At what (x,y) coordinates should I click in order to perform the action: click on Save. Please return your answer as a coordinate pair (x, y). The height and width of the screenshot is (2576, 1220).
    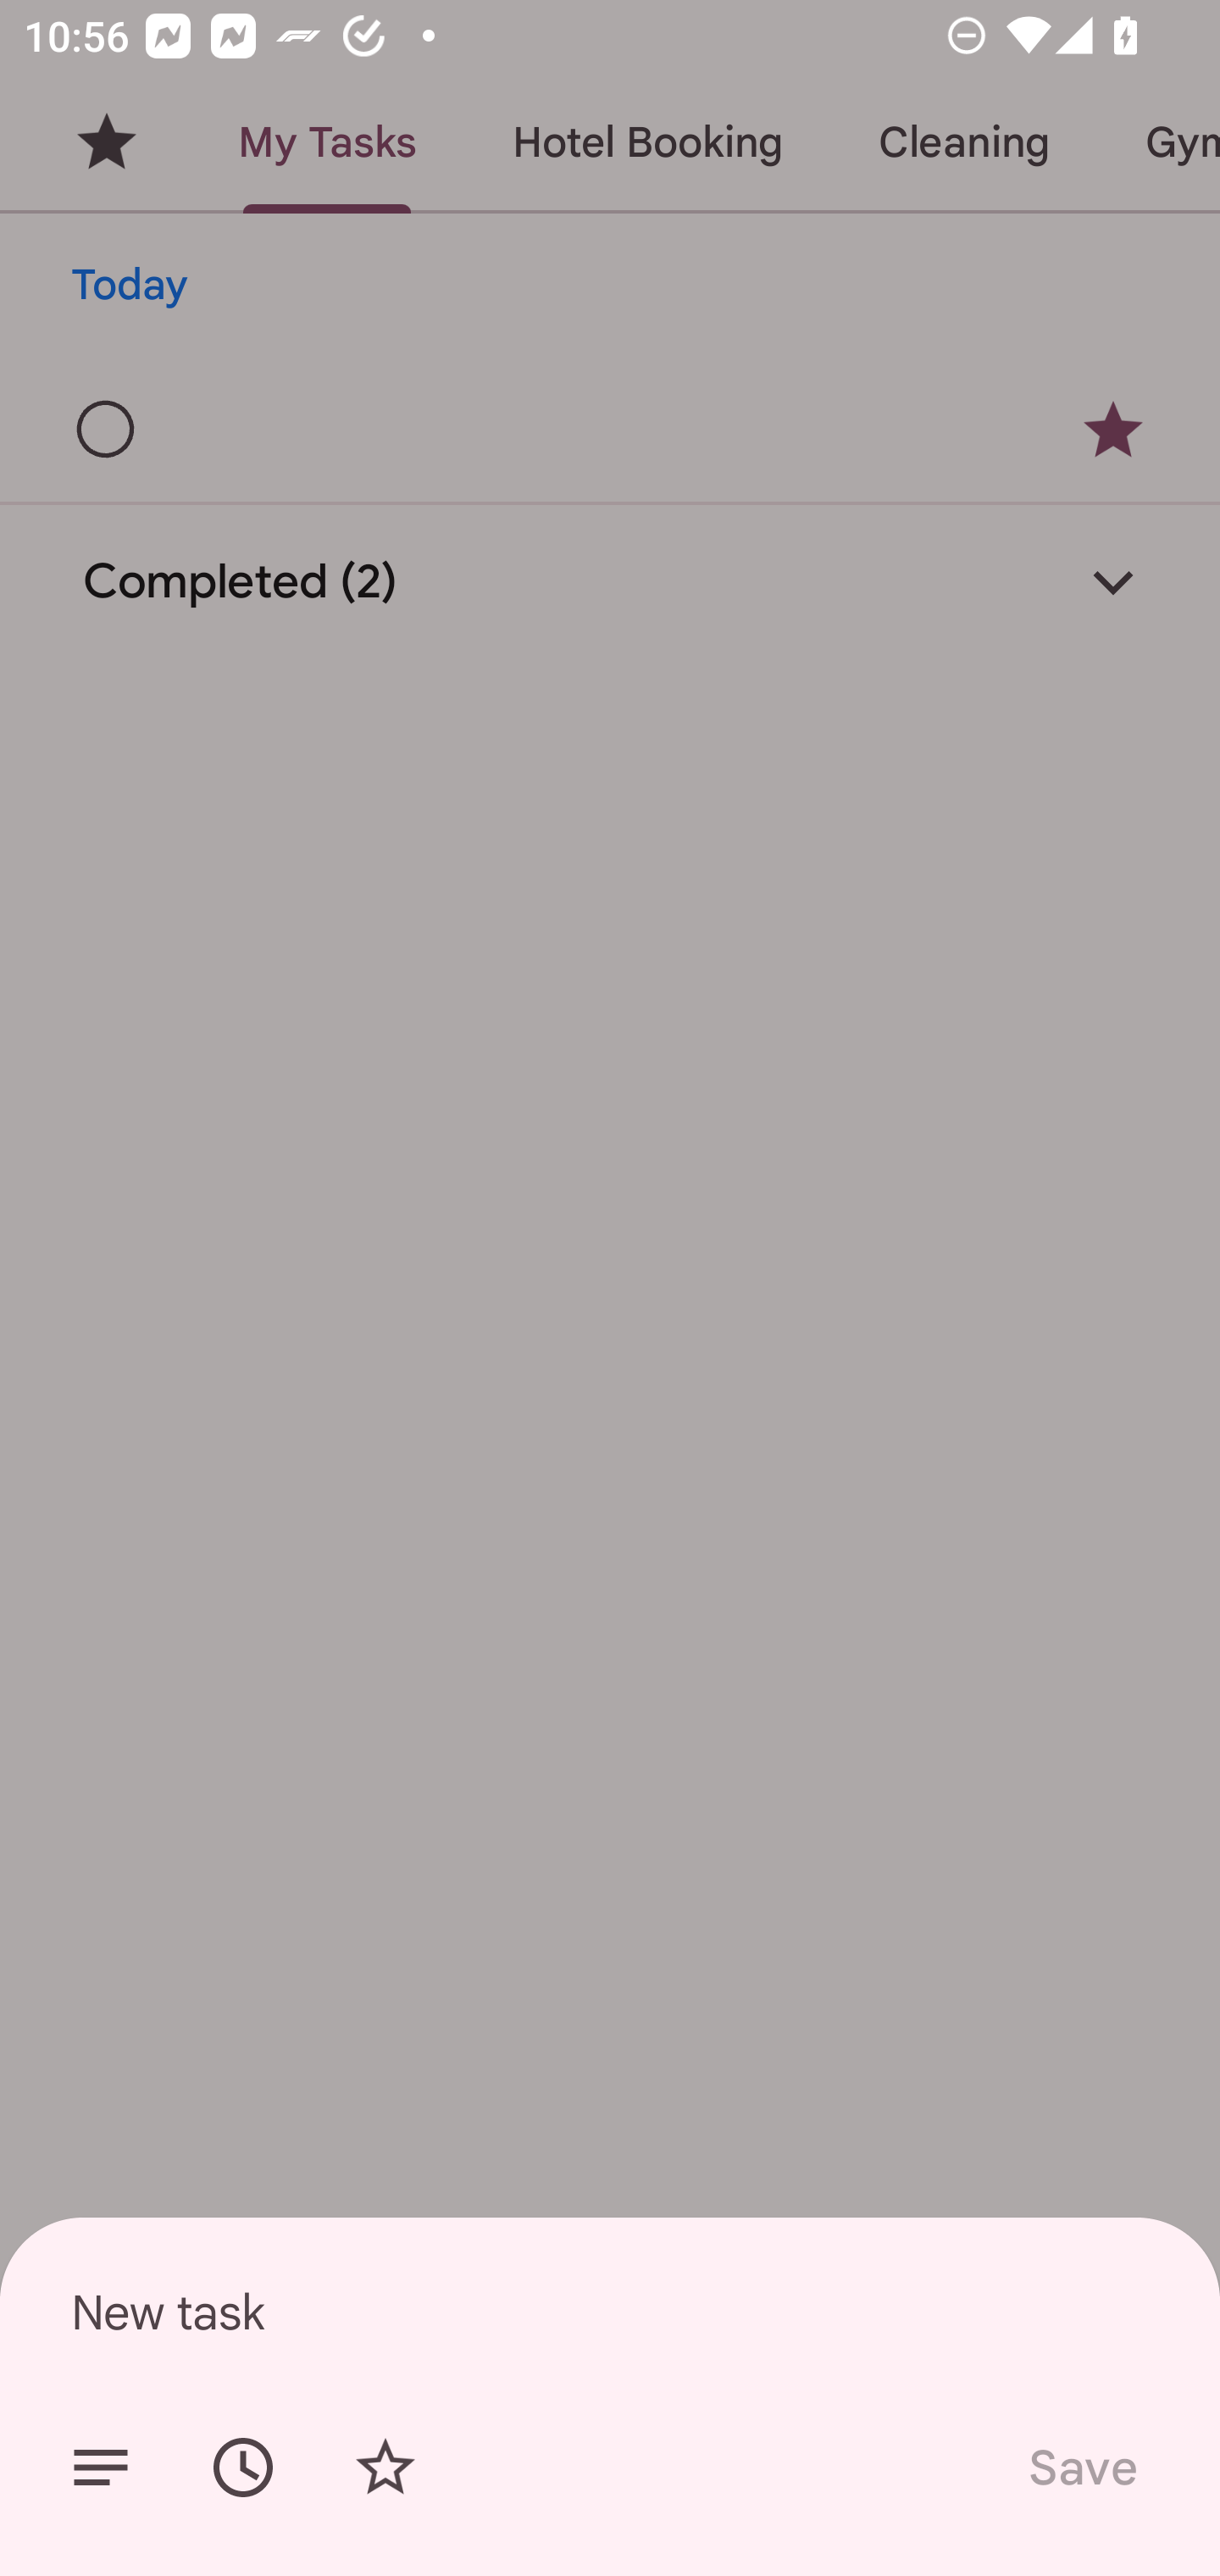
    Looking at the image, I should click on (1081, 2468).